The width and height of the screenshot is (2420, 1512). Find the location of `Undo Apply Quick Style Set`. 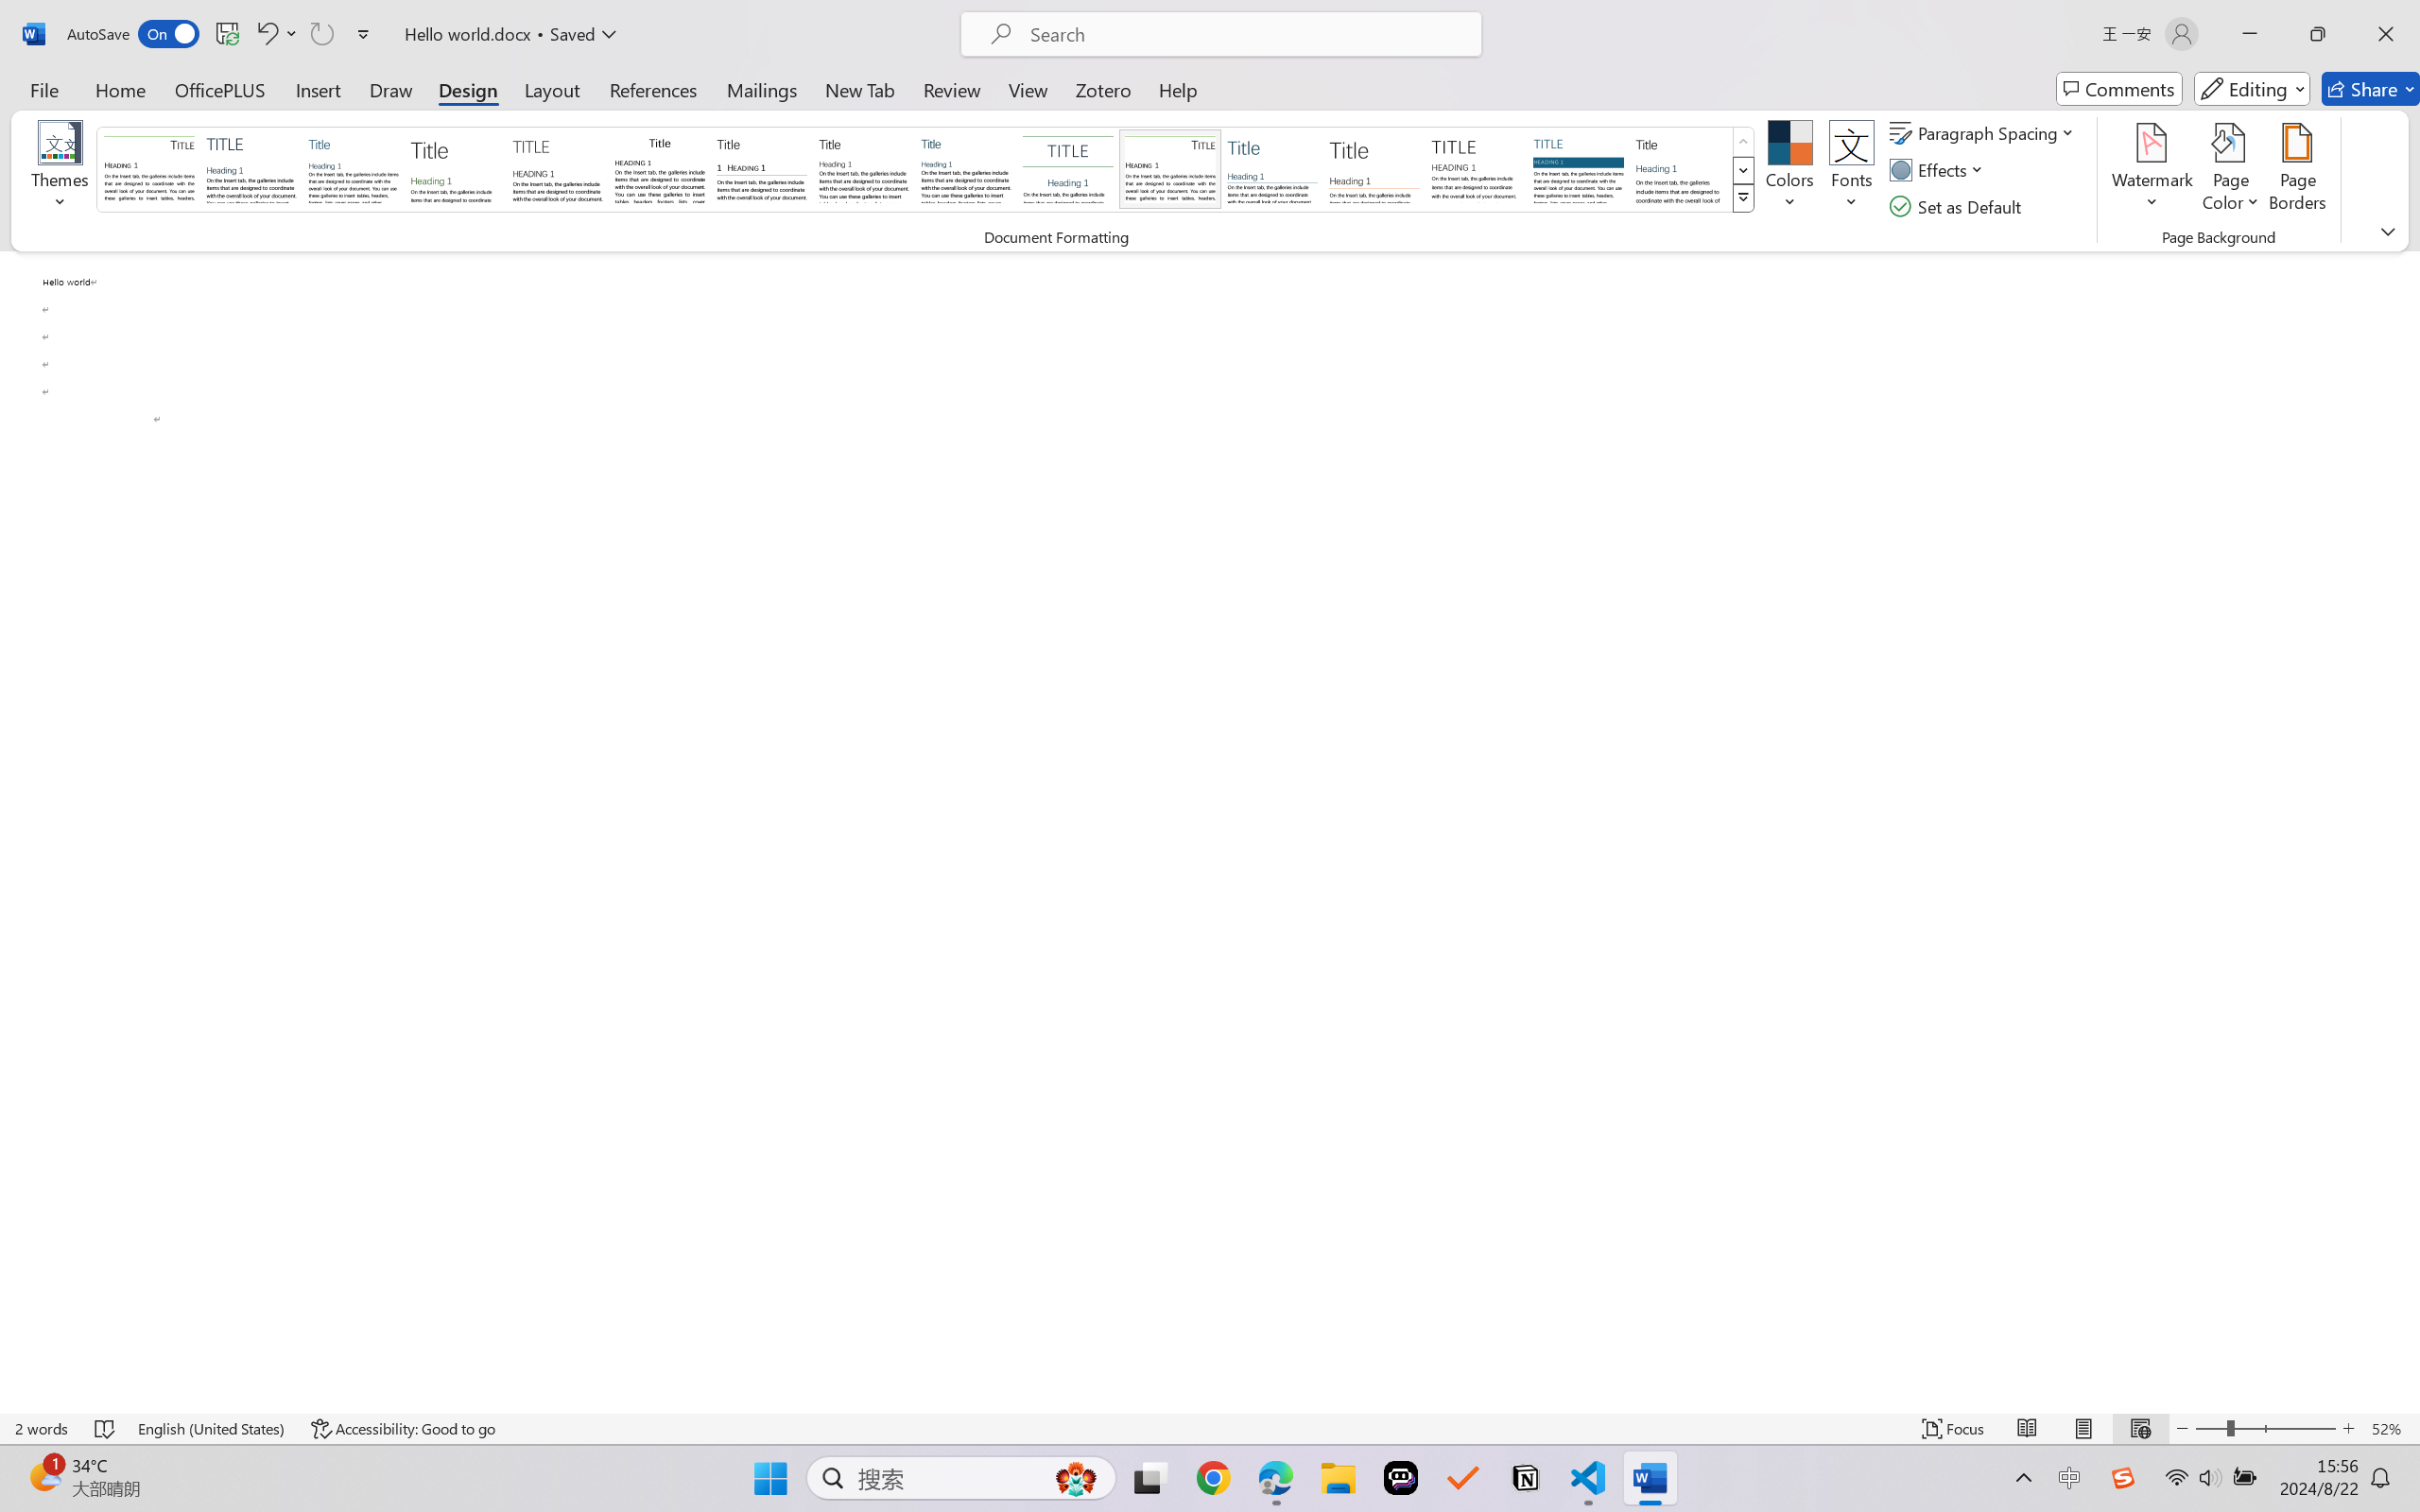

Undo Apply Quick Style Set is located at coordinates (266, 34).